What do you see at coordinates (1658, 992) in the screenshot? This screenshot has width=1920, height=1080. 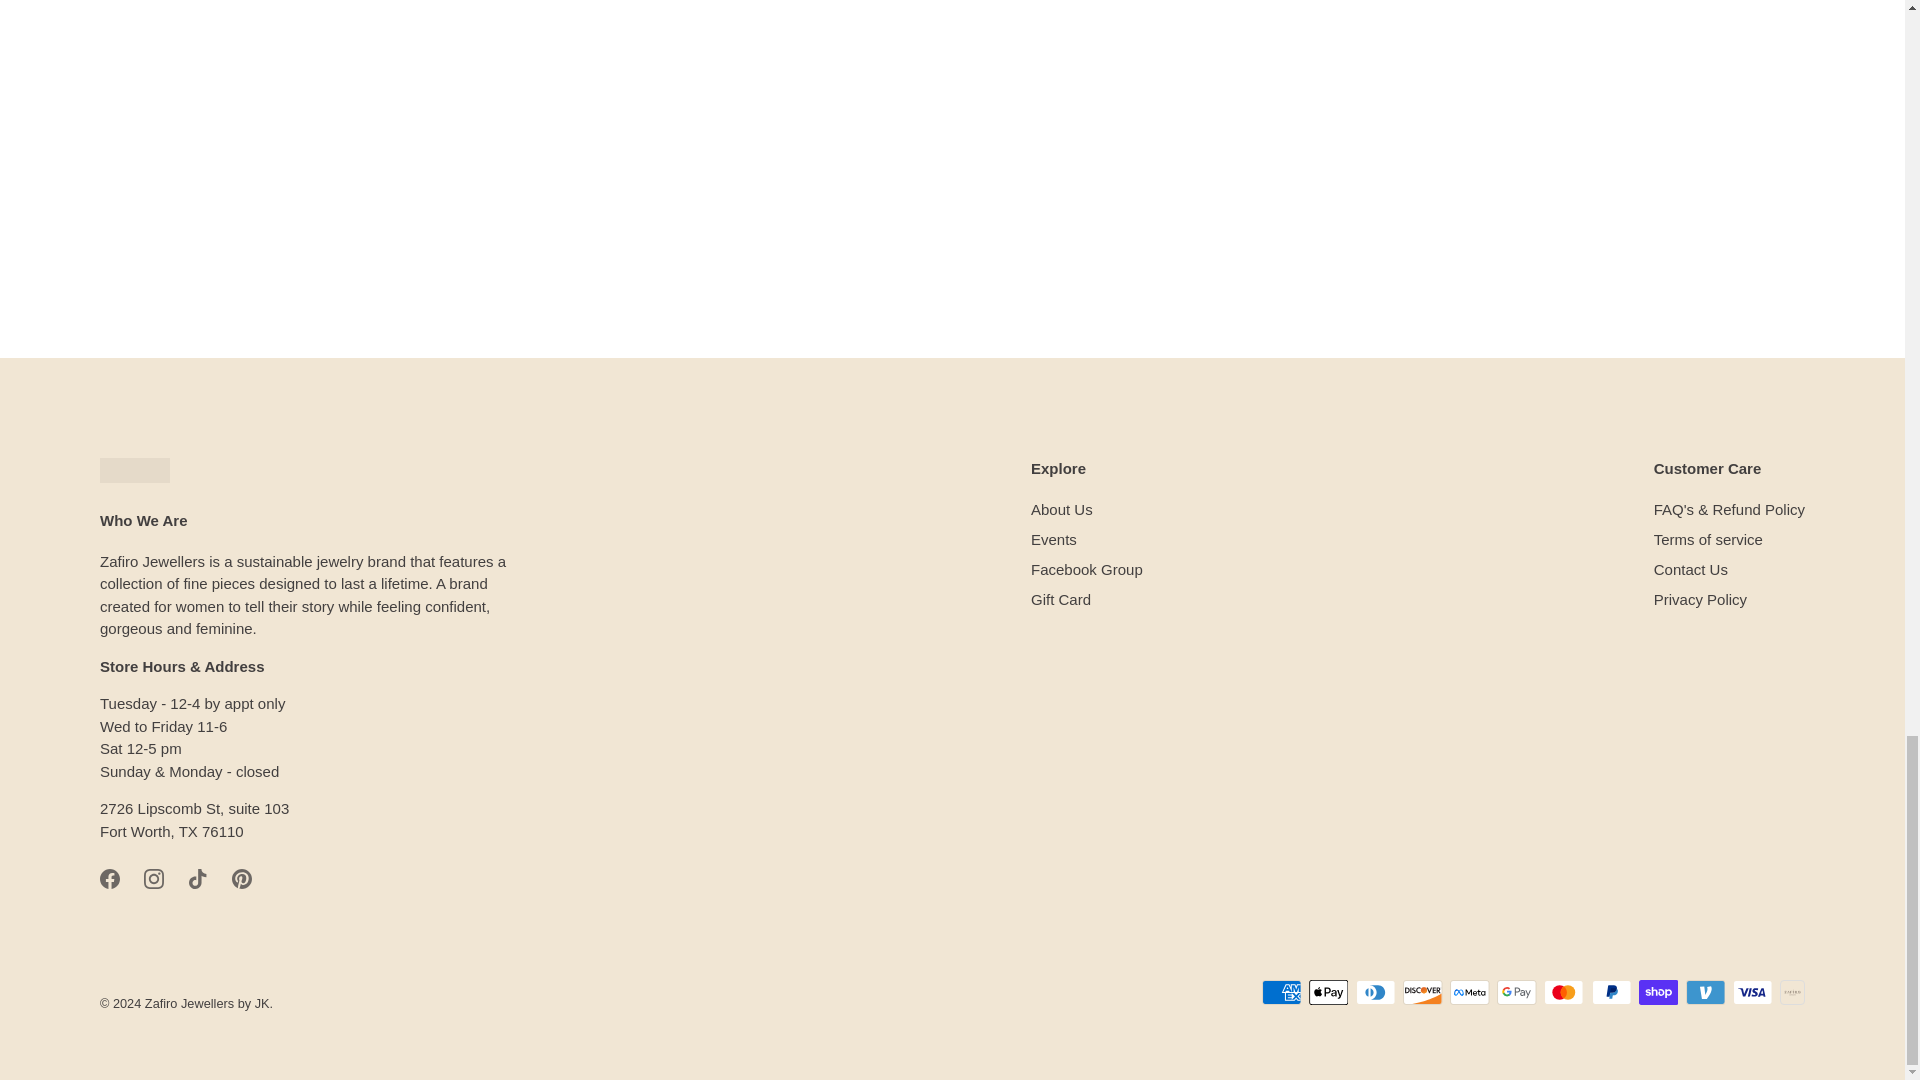 I see `Shop Pay` at bounding box center [1658, 992].